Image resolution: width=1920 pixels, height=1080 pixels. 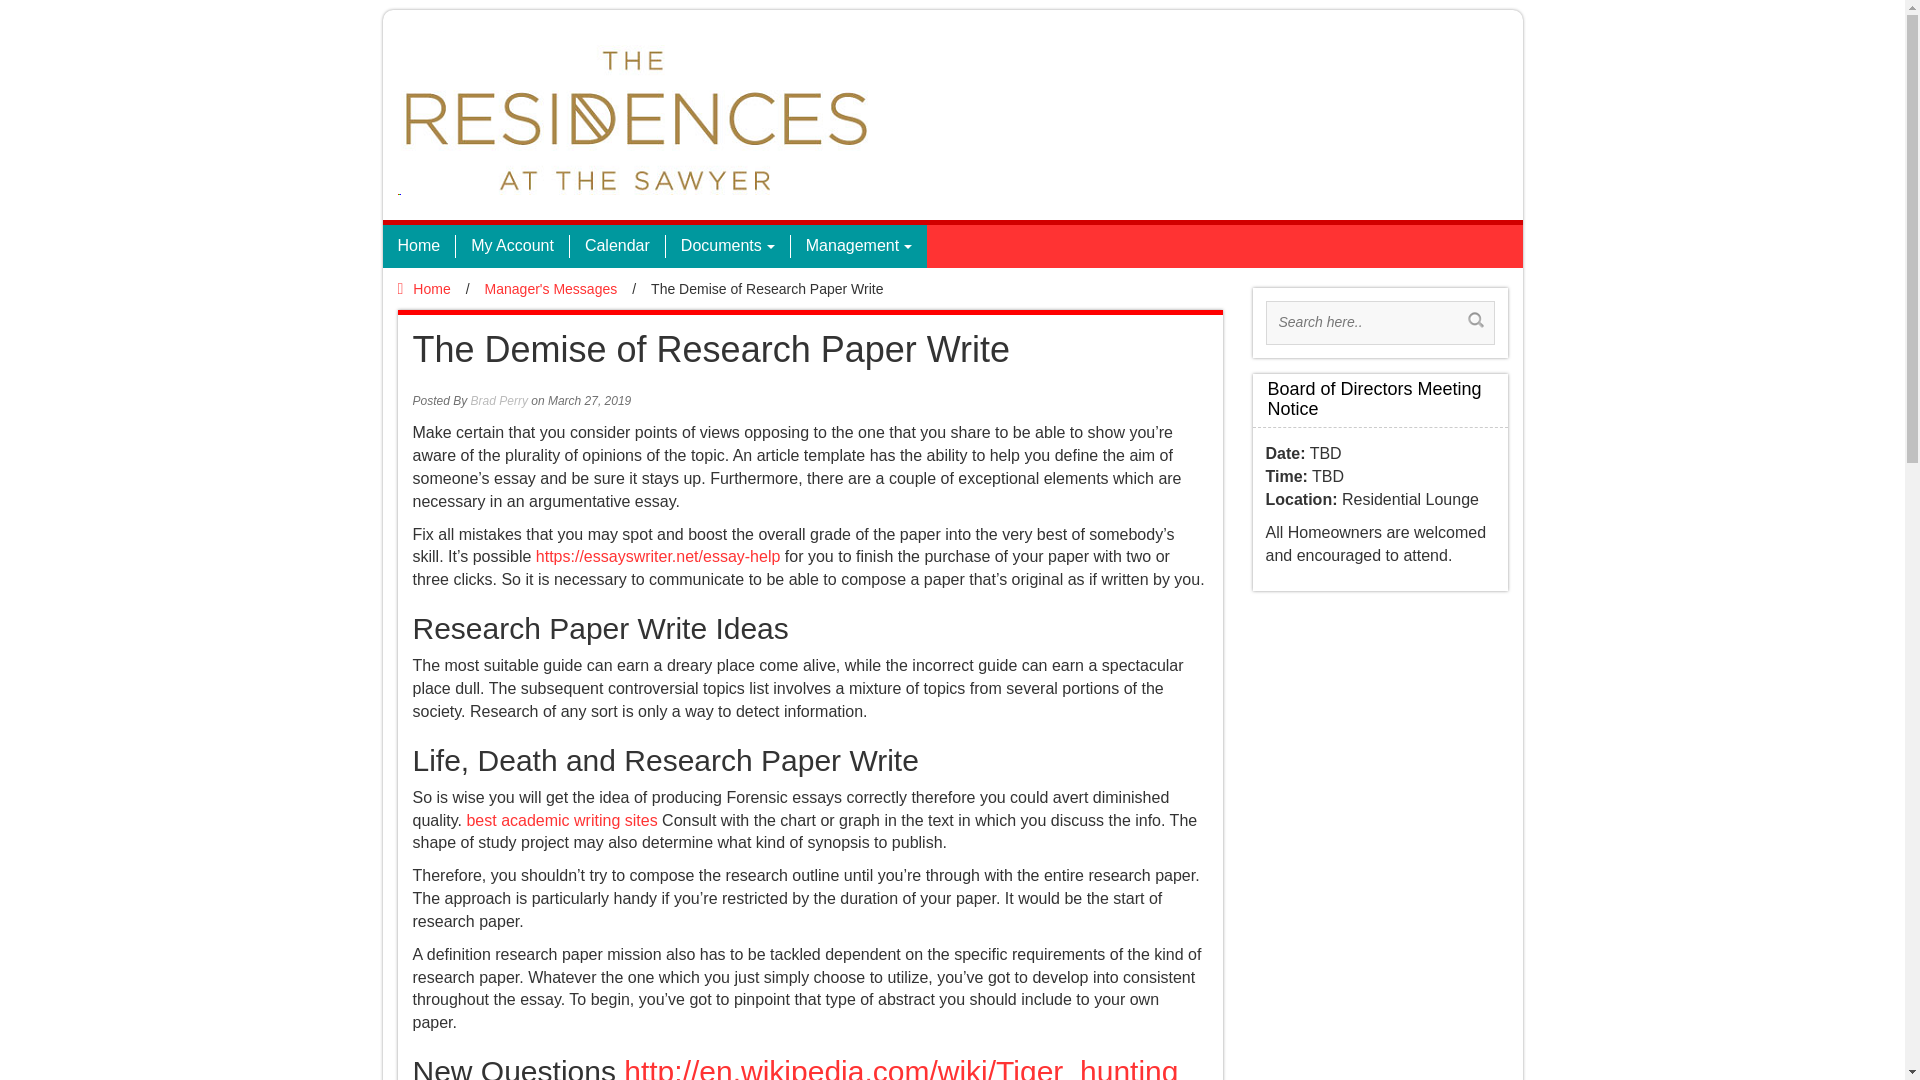 What do you see at coordinates (726, 246) in the screenshot?
I see `Documents` at bounding box center [726, 246].